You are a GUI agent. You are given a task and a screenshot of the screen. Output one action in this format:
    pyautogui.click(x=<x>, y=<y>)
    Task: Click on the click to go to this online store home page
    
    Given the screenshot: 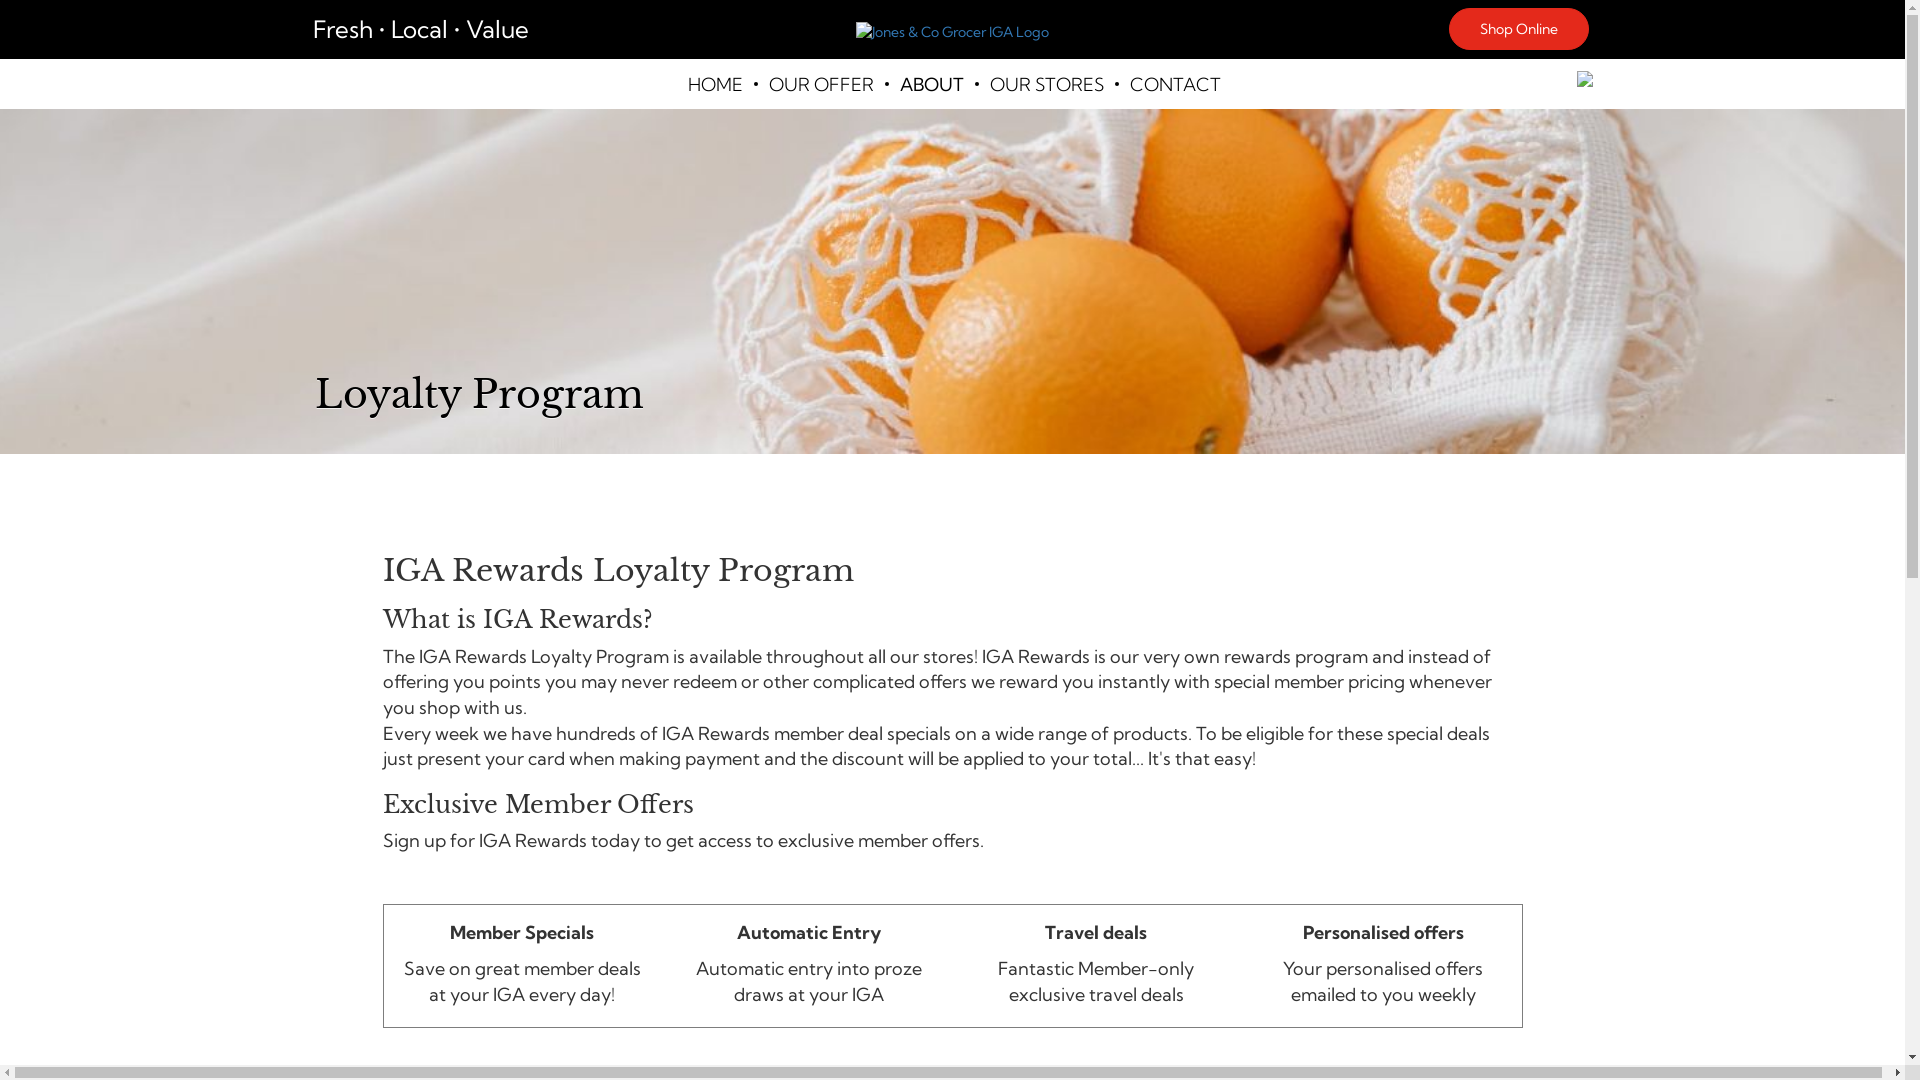 What is the action you would take?
    pyautogui.click(x=952, y=30)
    